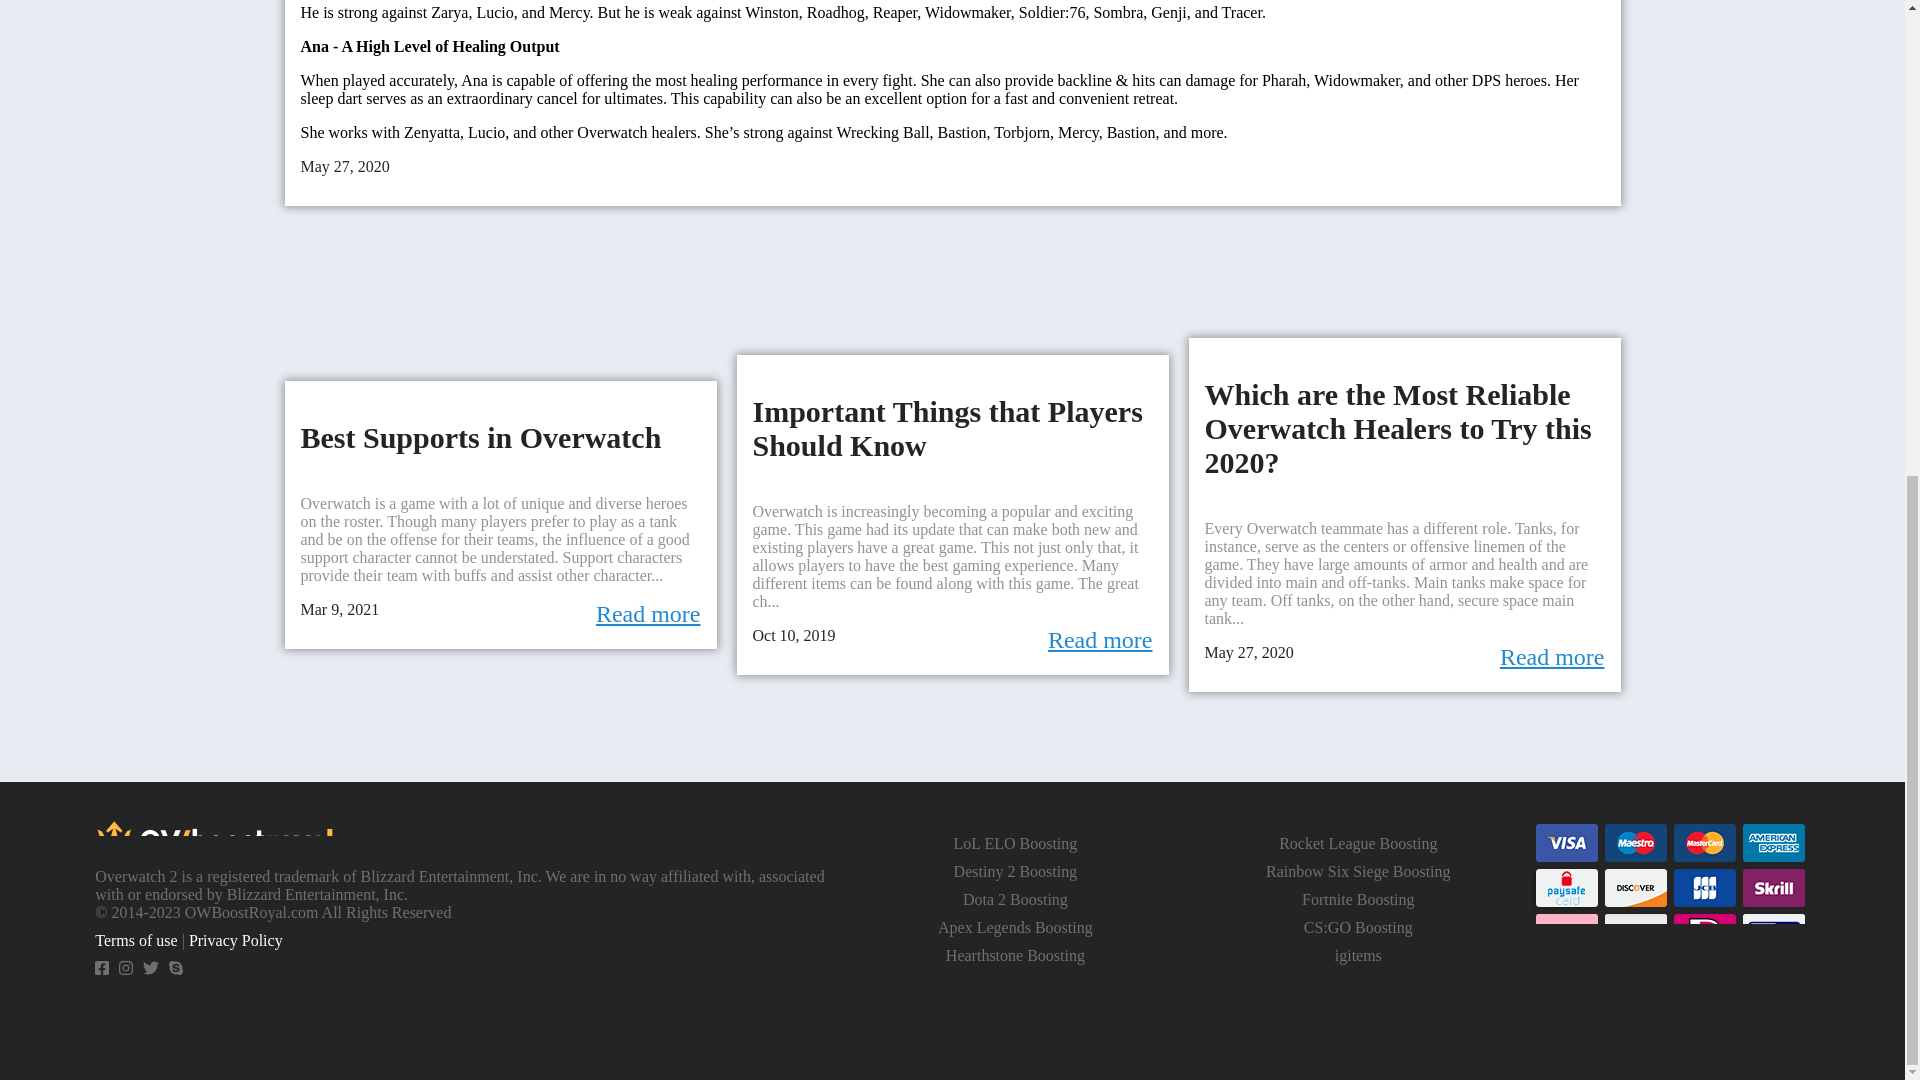 The width and height of the screenshot is (1920, 1080). What do you see at coordinates (1014, 843) in the screenshot?
I see `LoL ELO Boosting` at bounding box center [1014, 843].